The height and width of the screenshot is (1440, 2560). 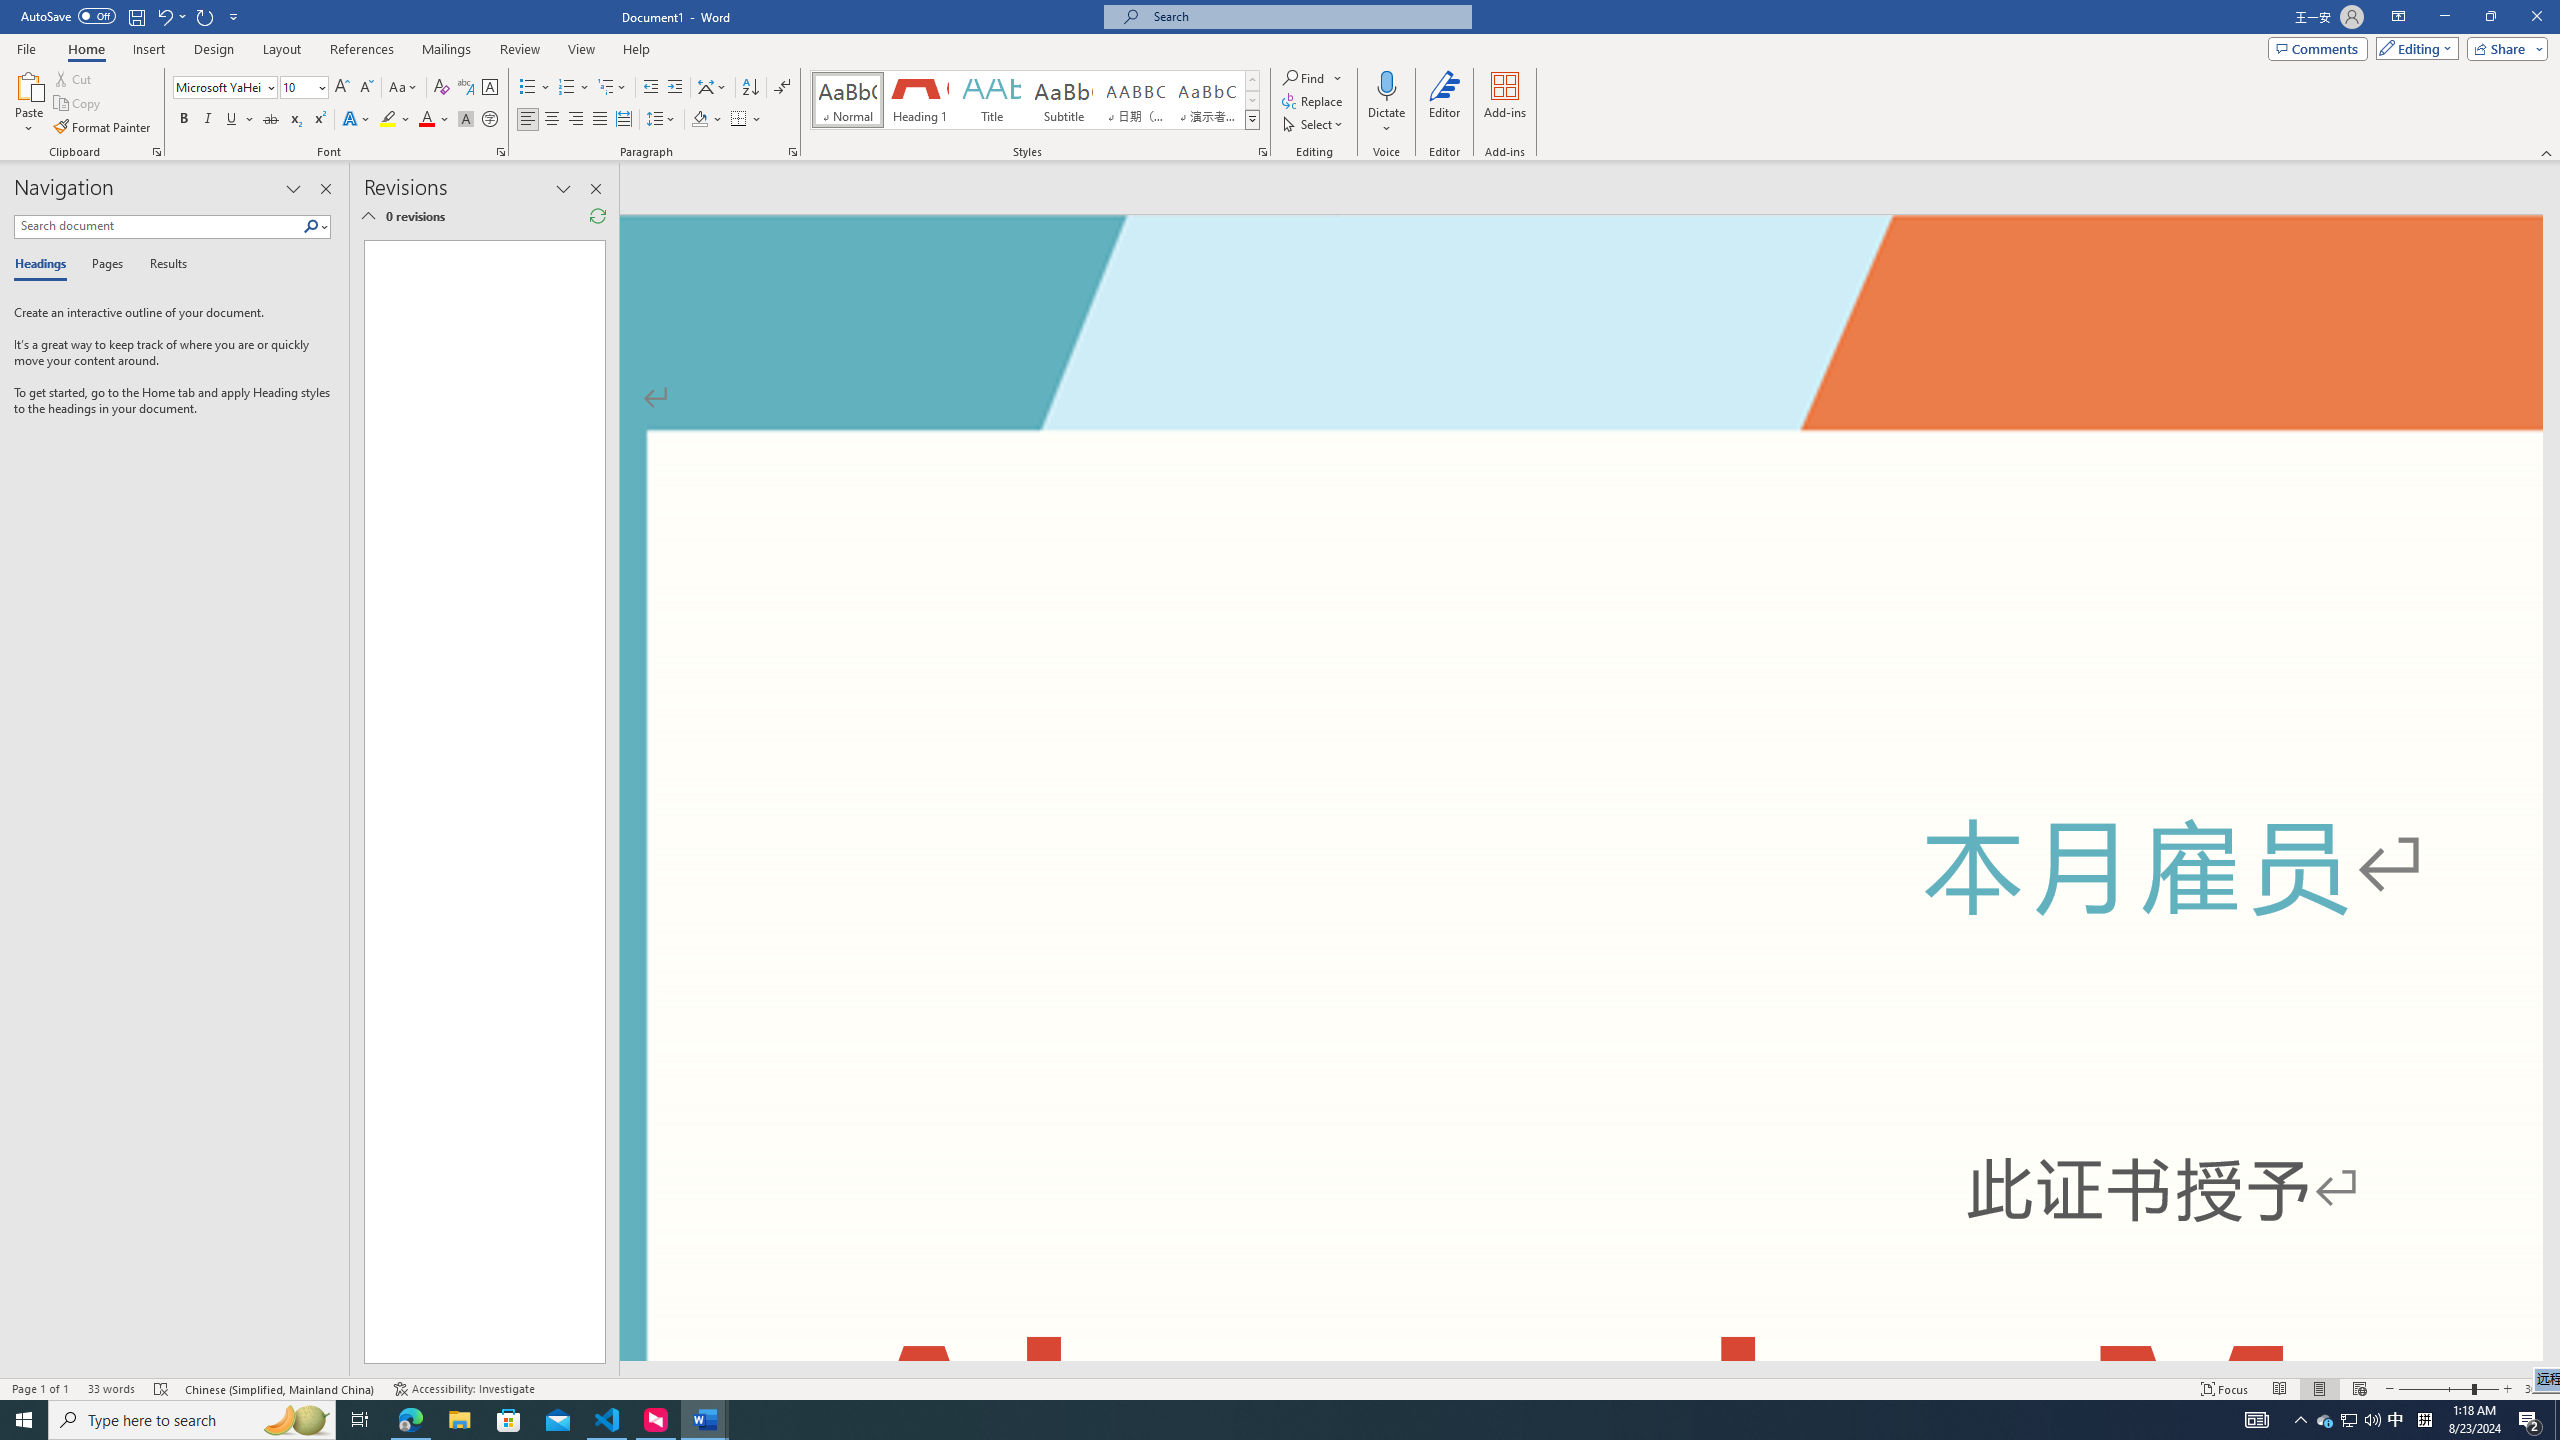 What do you see at coordinates (368, 216) in the screenshot?
I see `Show Detailed Summary` at bounding box center [368, 216].